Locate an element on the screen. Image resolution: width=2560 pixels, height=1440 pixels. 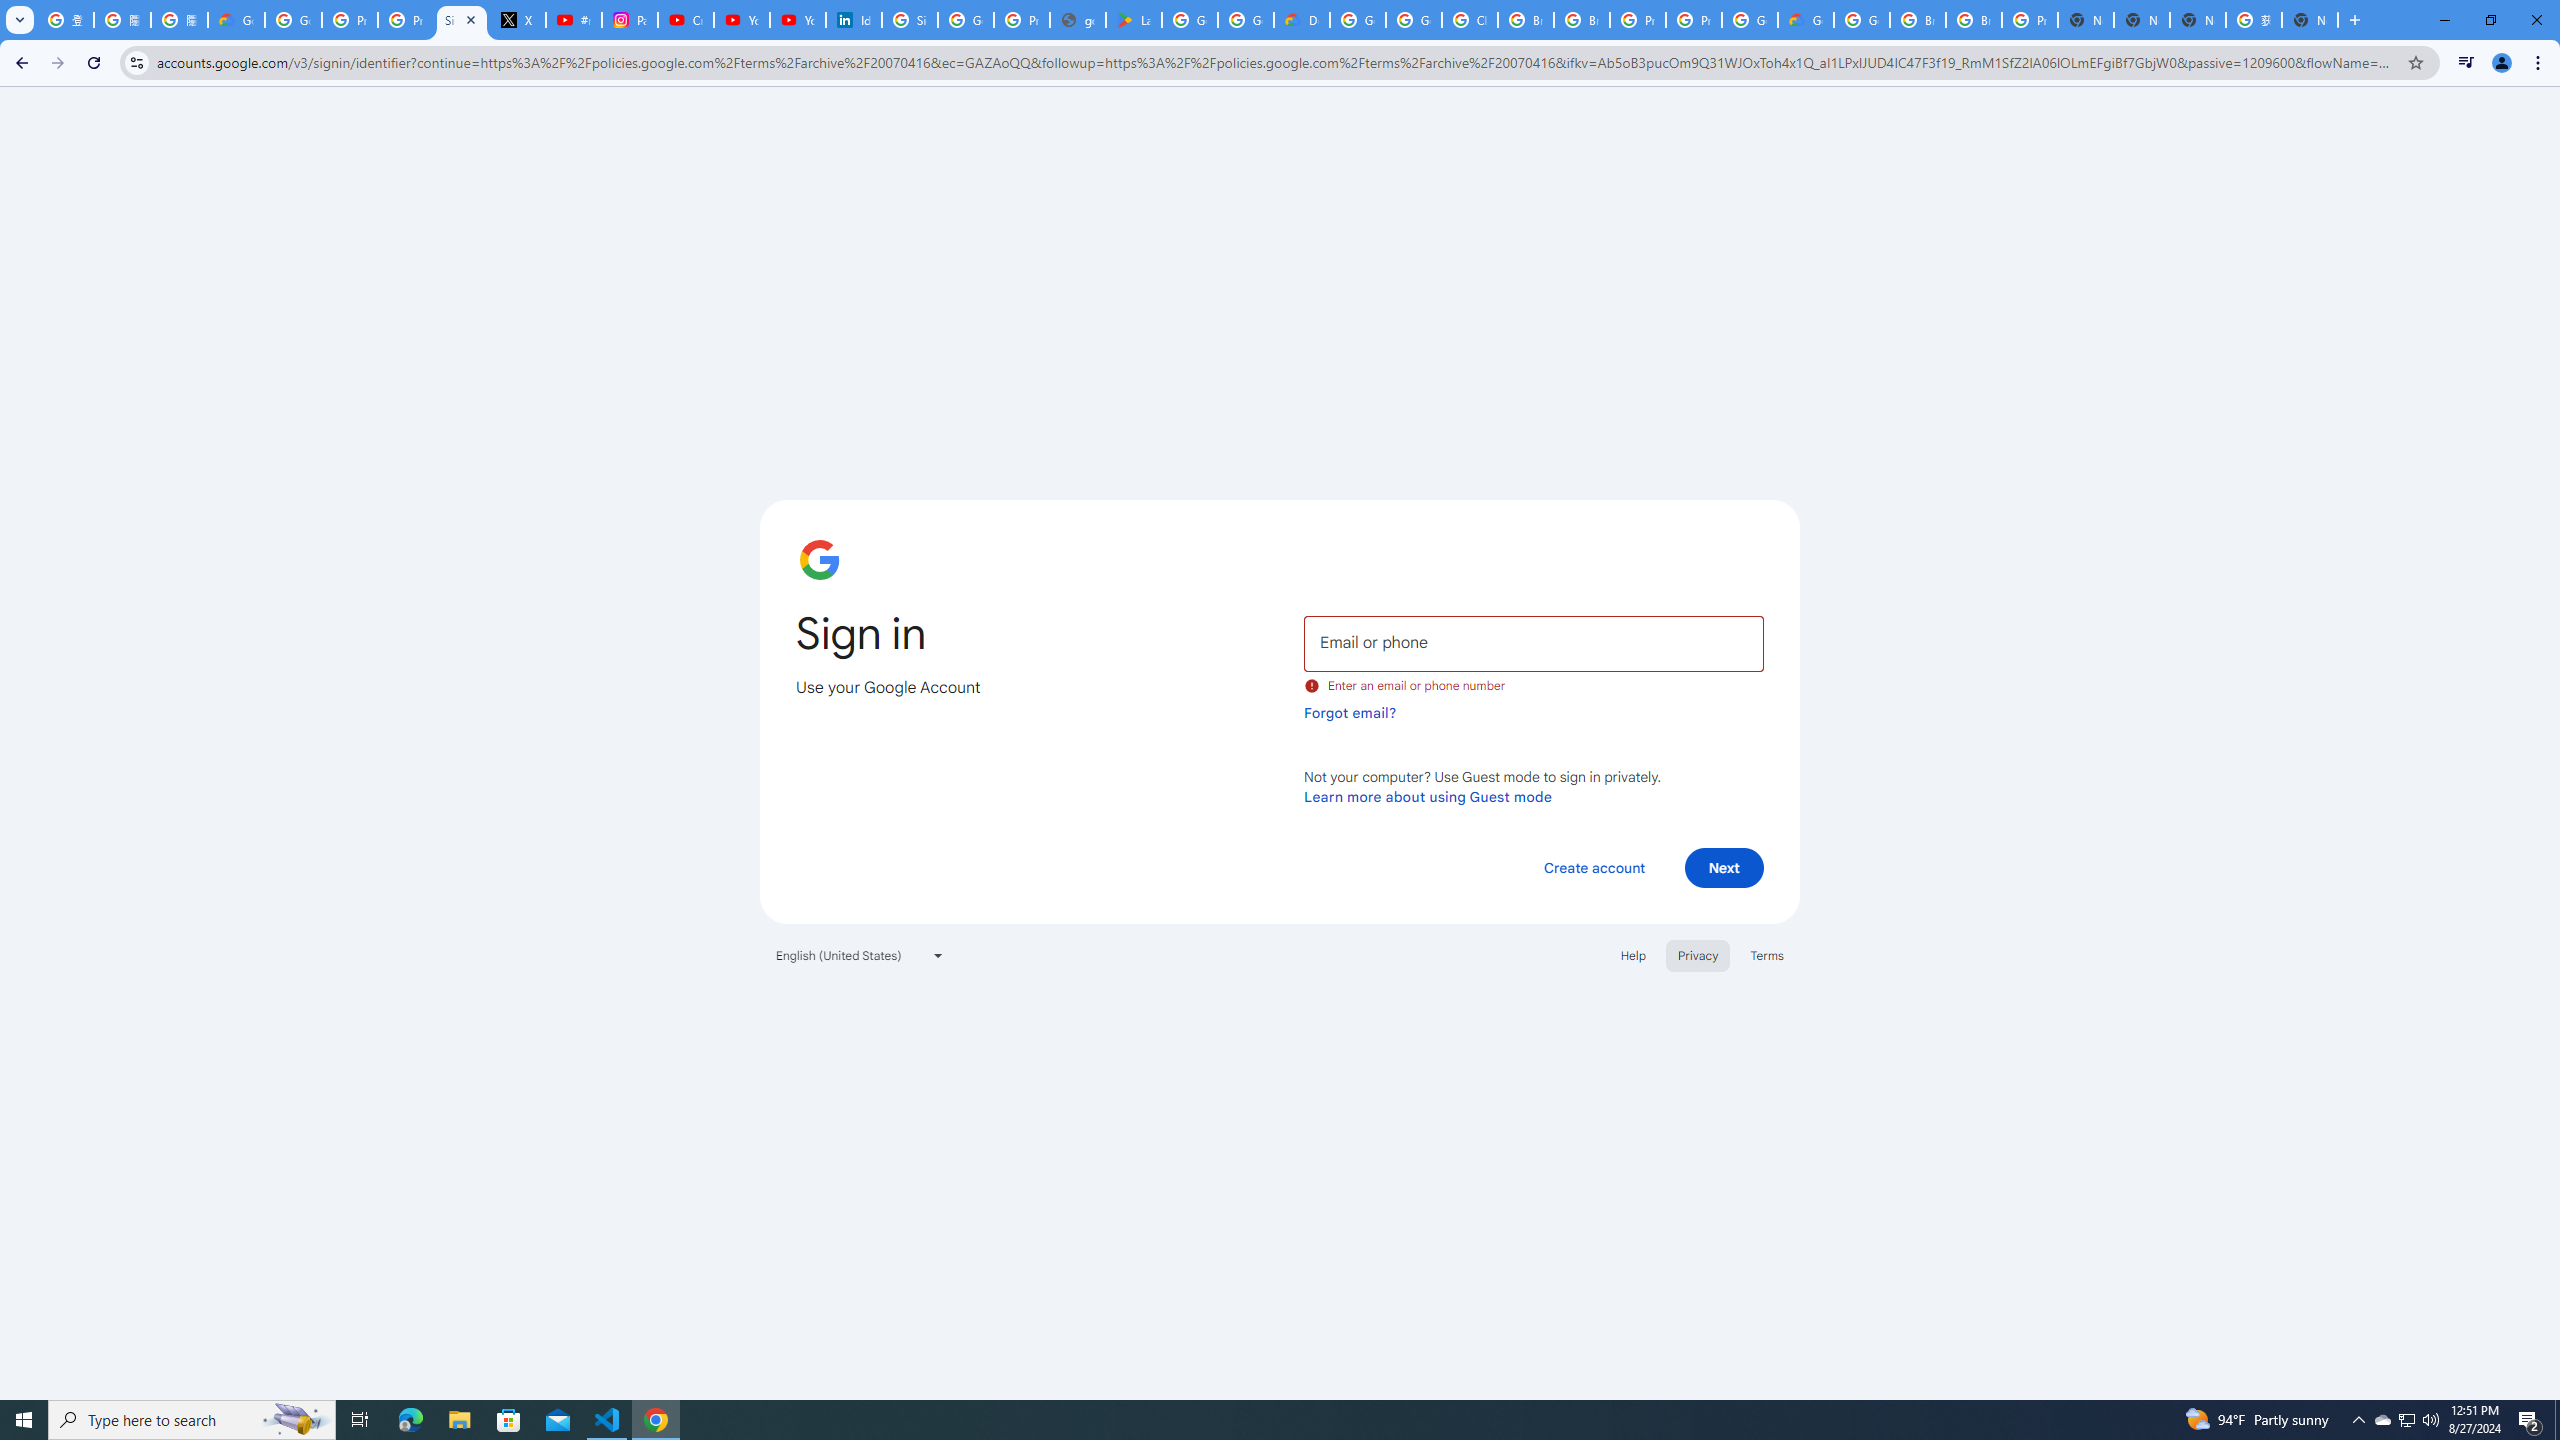
Last Shelter: Survival - Apps on Google Play is located at coordinates (1134, 20).